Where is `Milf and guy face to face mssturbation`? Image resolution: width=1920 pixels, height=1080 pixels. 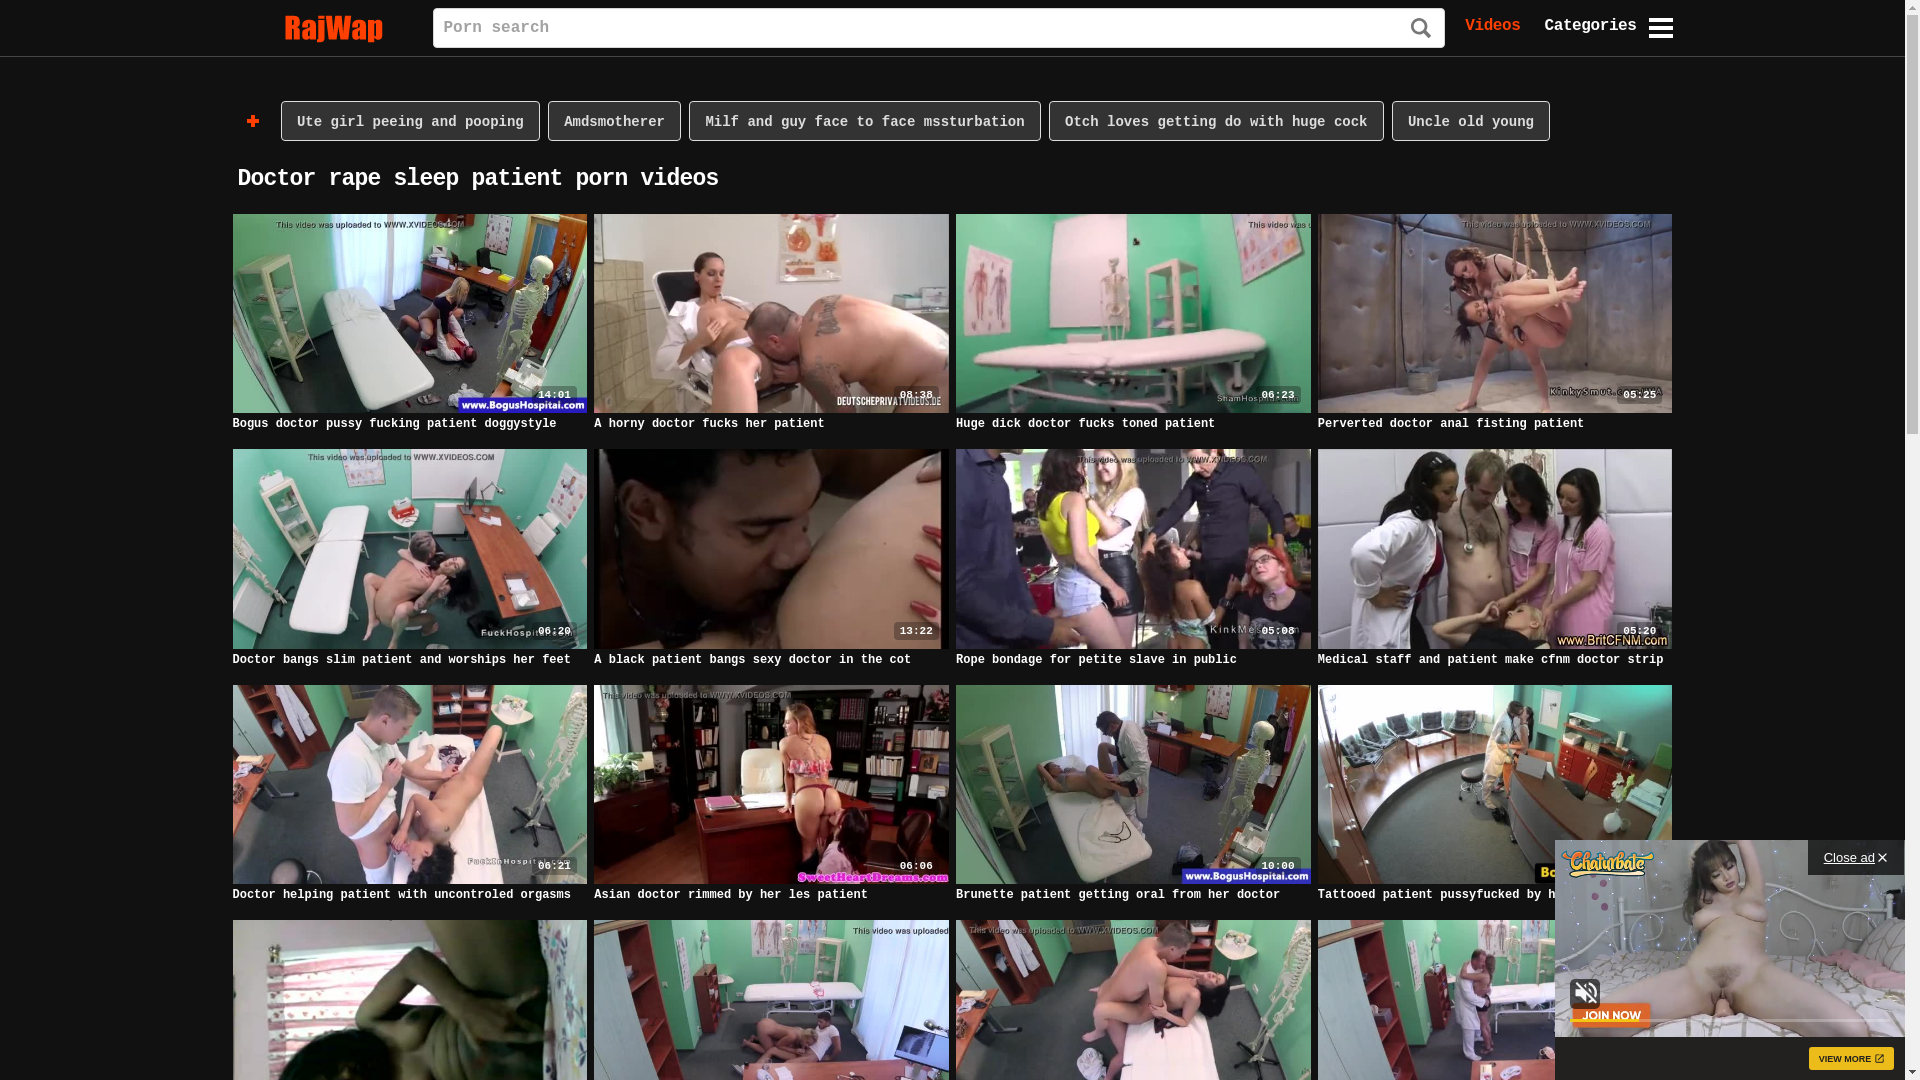
Milf and guy face to face mssturbation is located at coordinates (864, 121).